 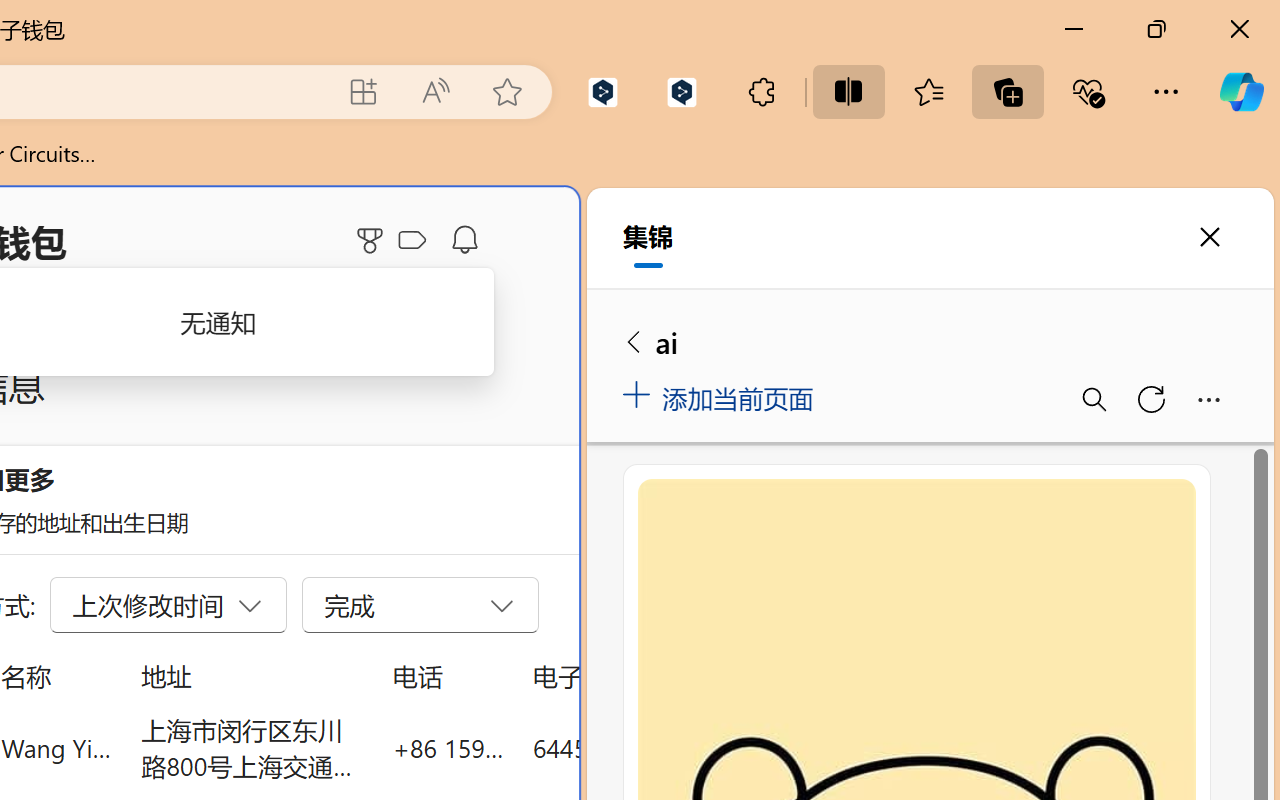 What do you see at coordinates (373, 240) in the screenshot?
I see `Microsoft Rewards` at bounding box center [373, 240].